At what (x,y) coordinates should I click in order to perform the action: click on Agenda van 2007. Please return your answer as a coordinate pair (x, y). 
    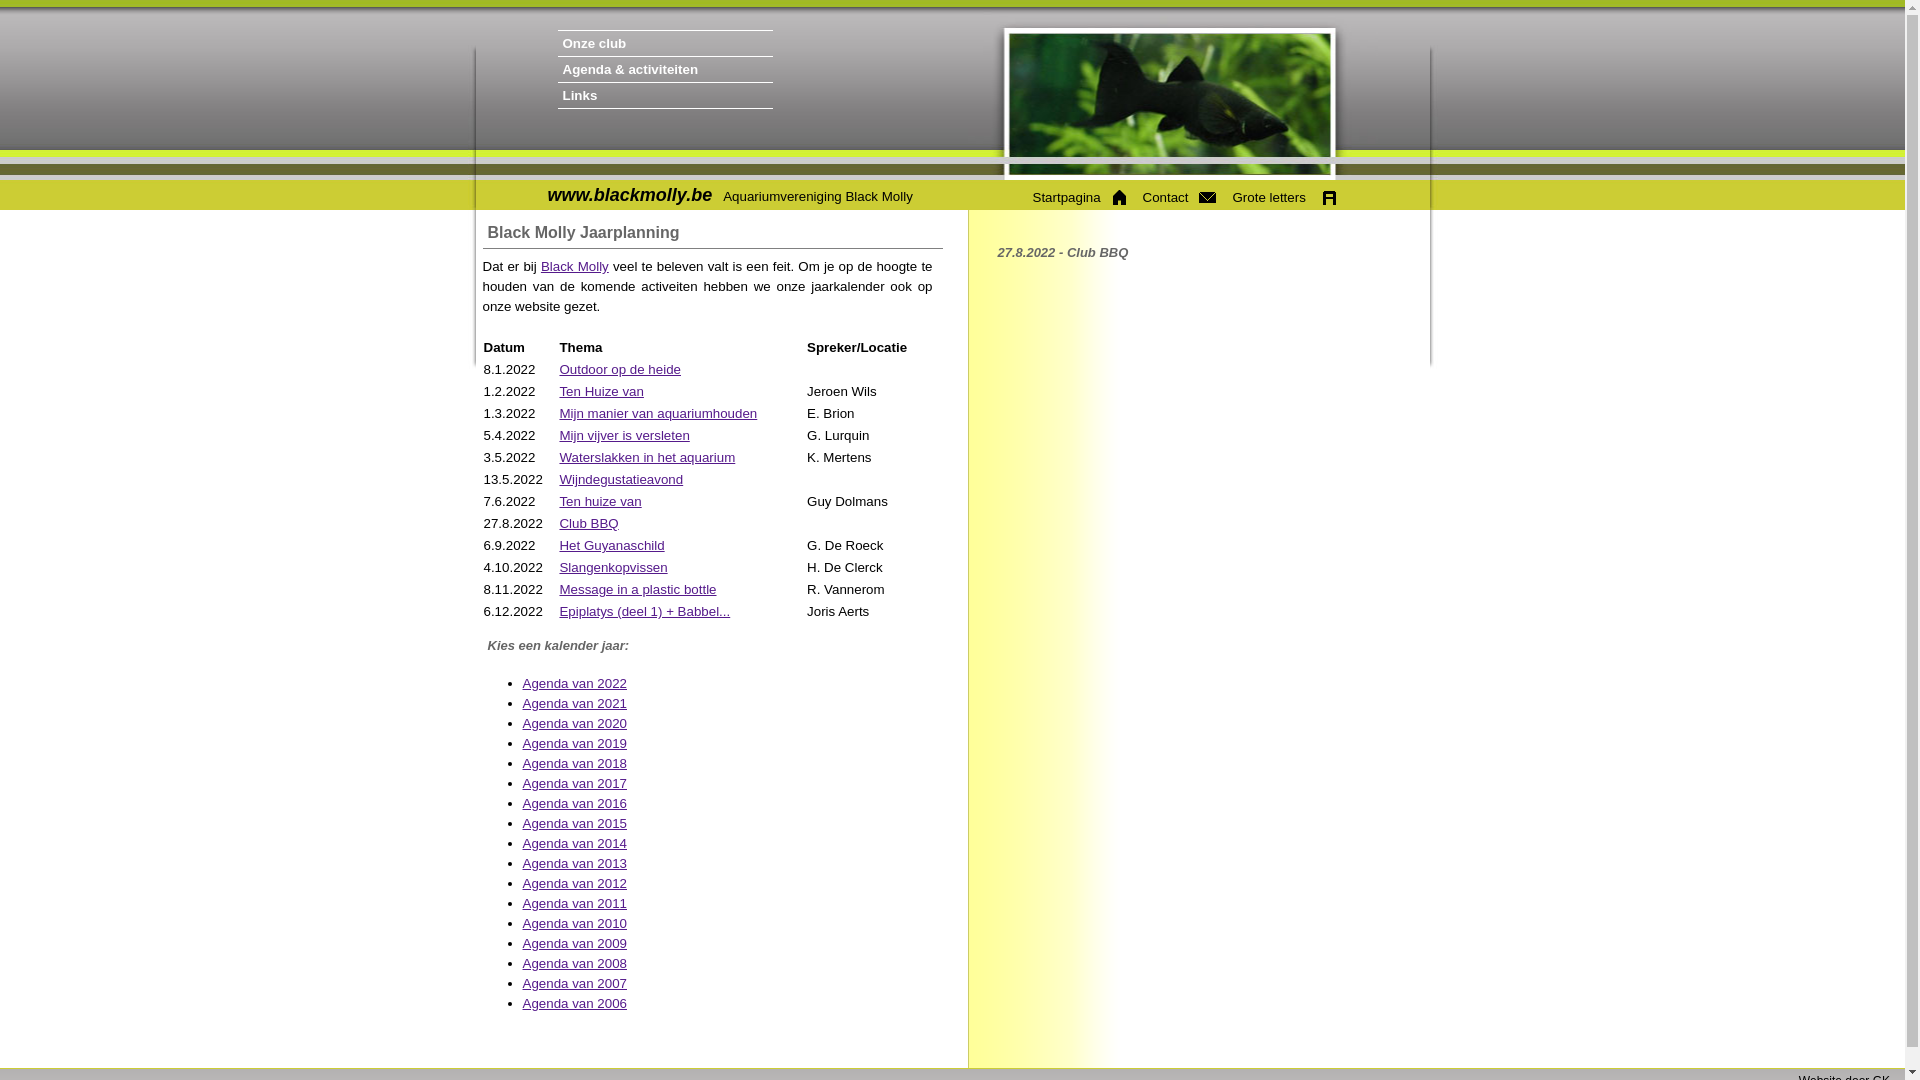
    Looking at the image, I should click on (574, 984).